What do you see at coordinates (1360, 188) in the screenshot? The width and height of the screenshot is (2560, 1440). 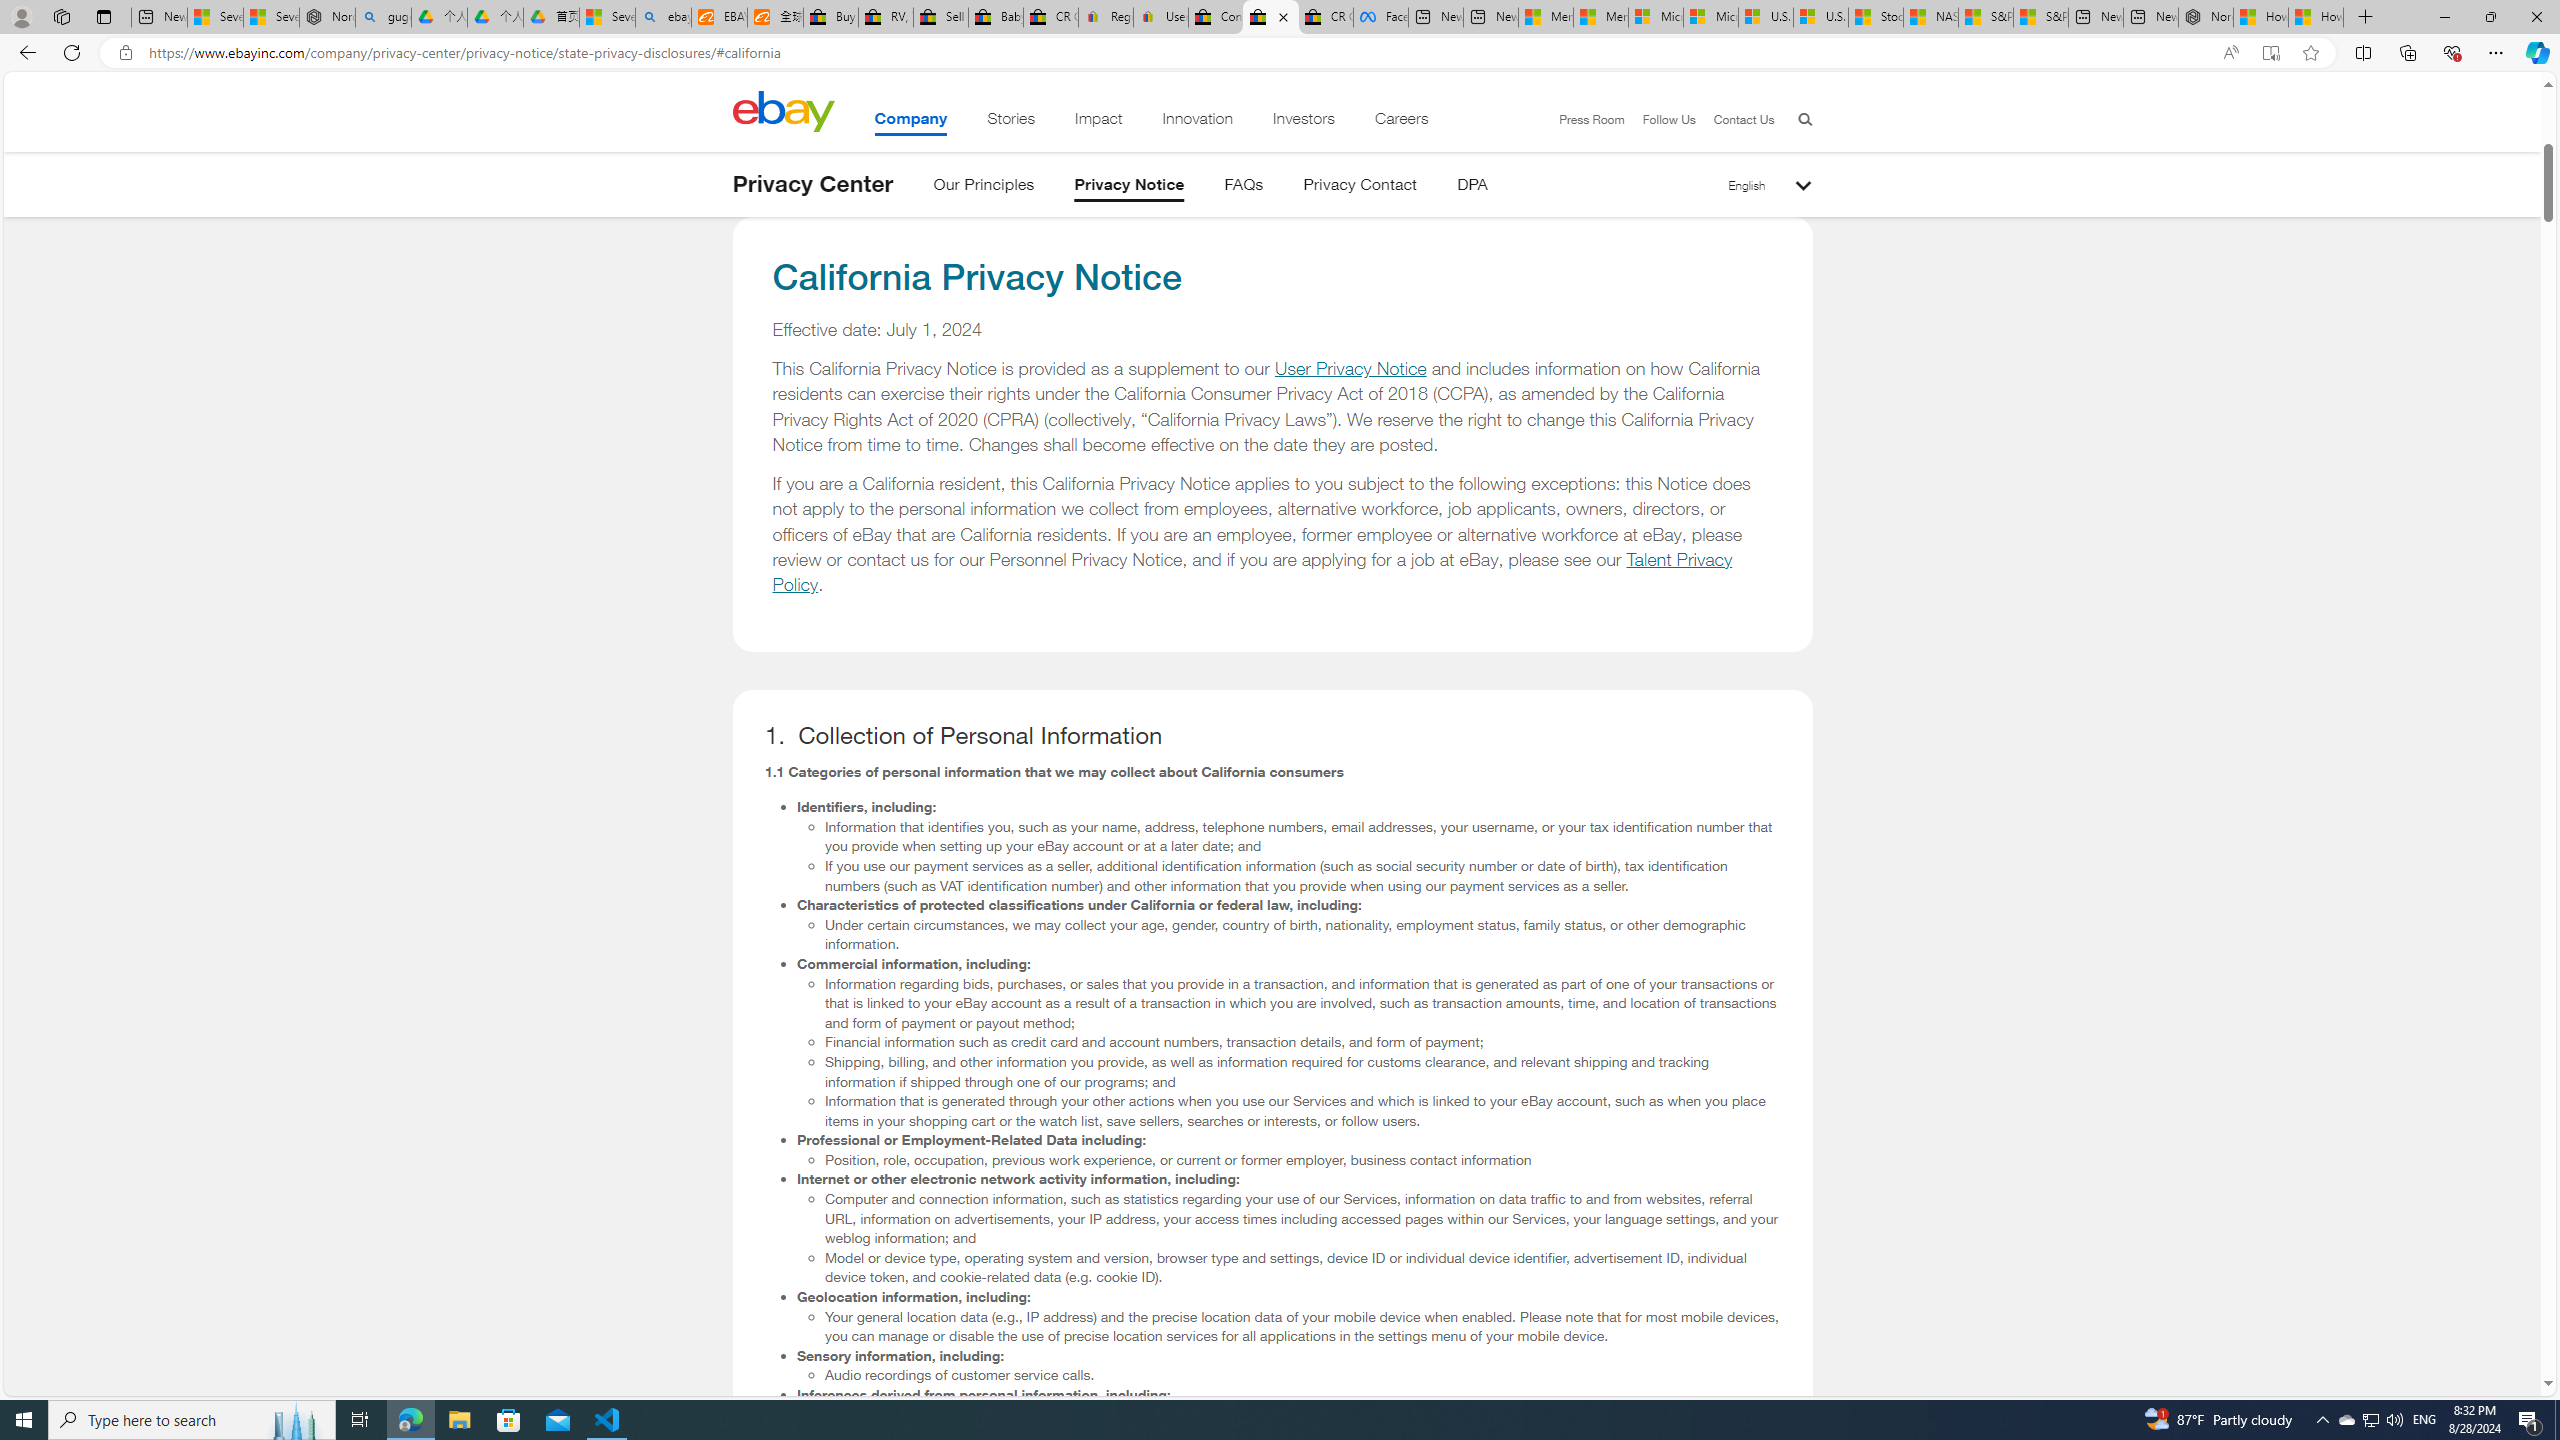 I see `Privacy Contact` at bounding box center [1360, 188].